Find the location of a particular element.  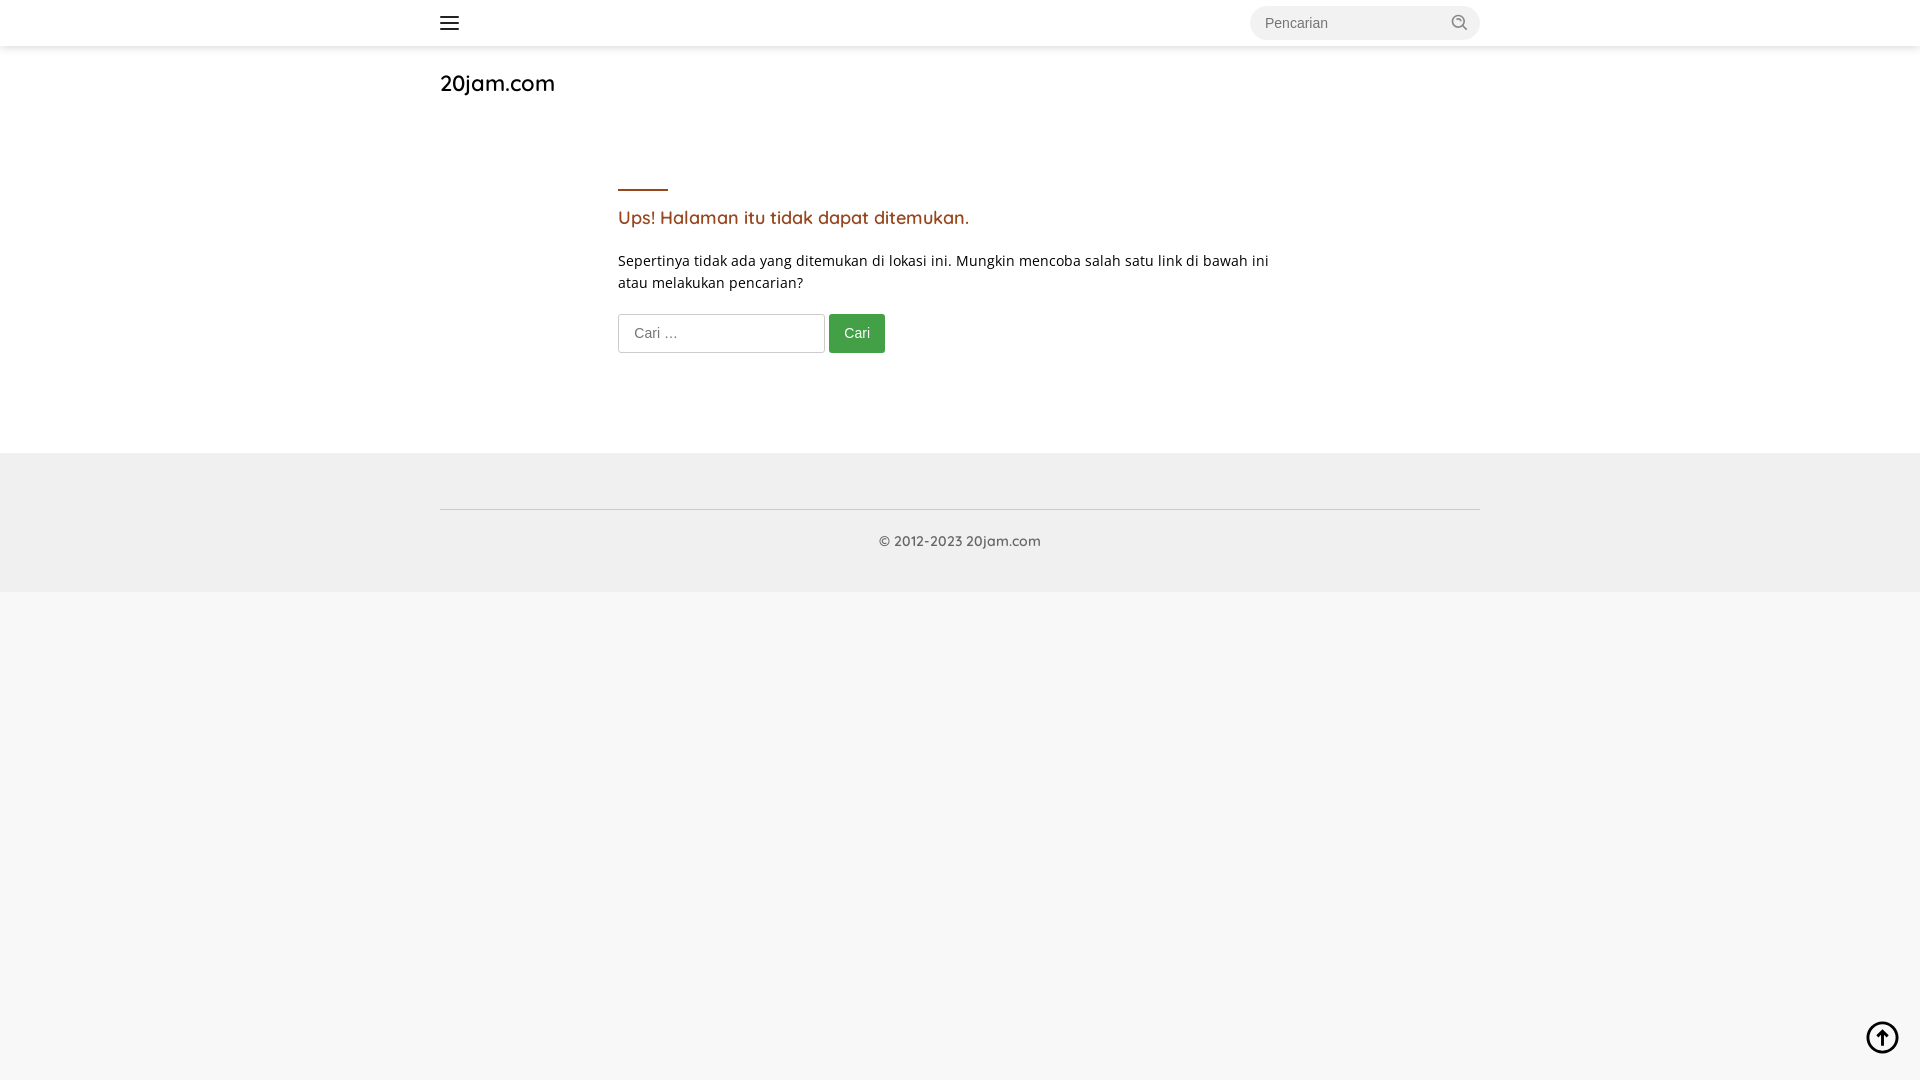

Cari is located at coordinates (857, 333).